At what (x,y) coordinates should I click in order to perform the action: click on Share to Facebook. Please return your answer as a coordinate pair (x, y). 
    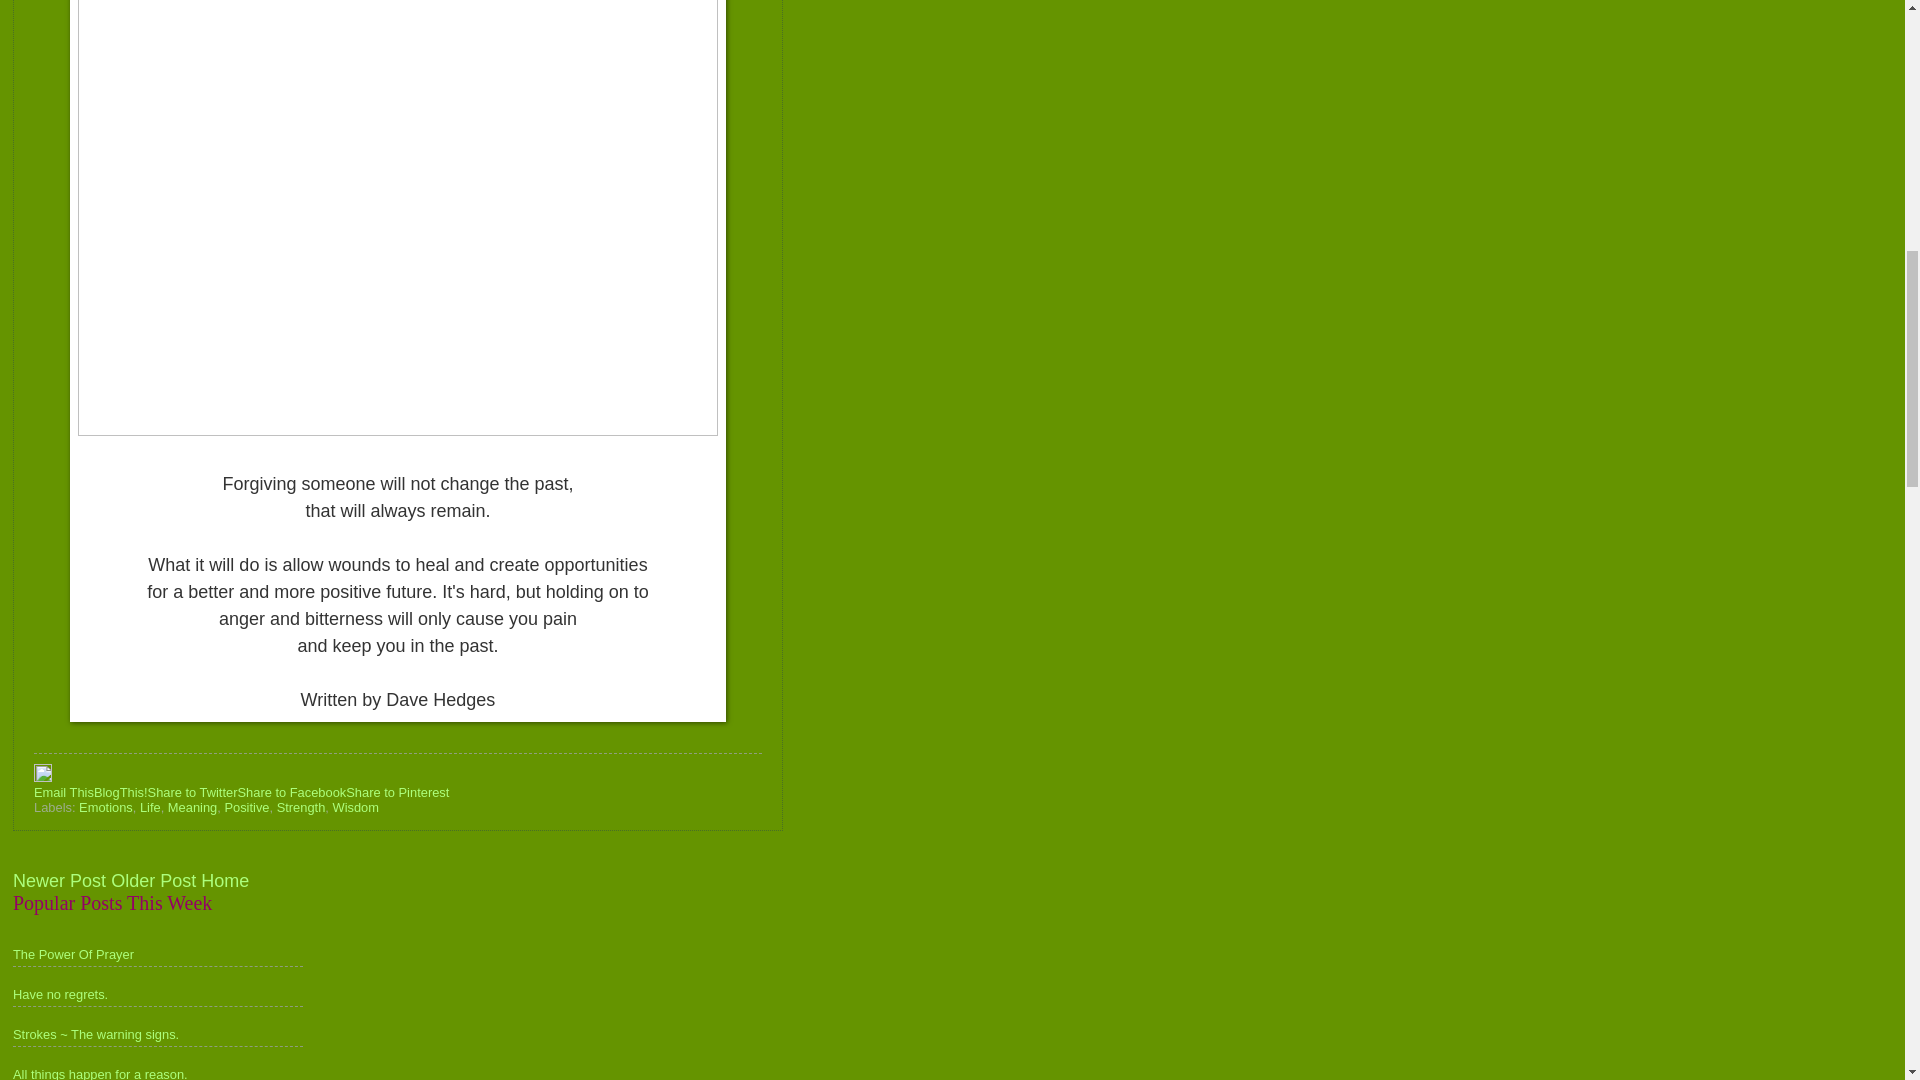
    Looking at the image, I should click on (290, 792).